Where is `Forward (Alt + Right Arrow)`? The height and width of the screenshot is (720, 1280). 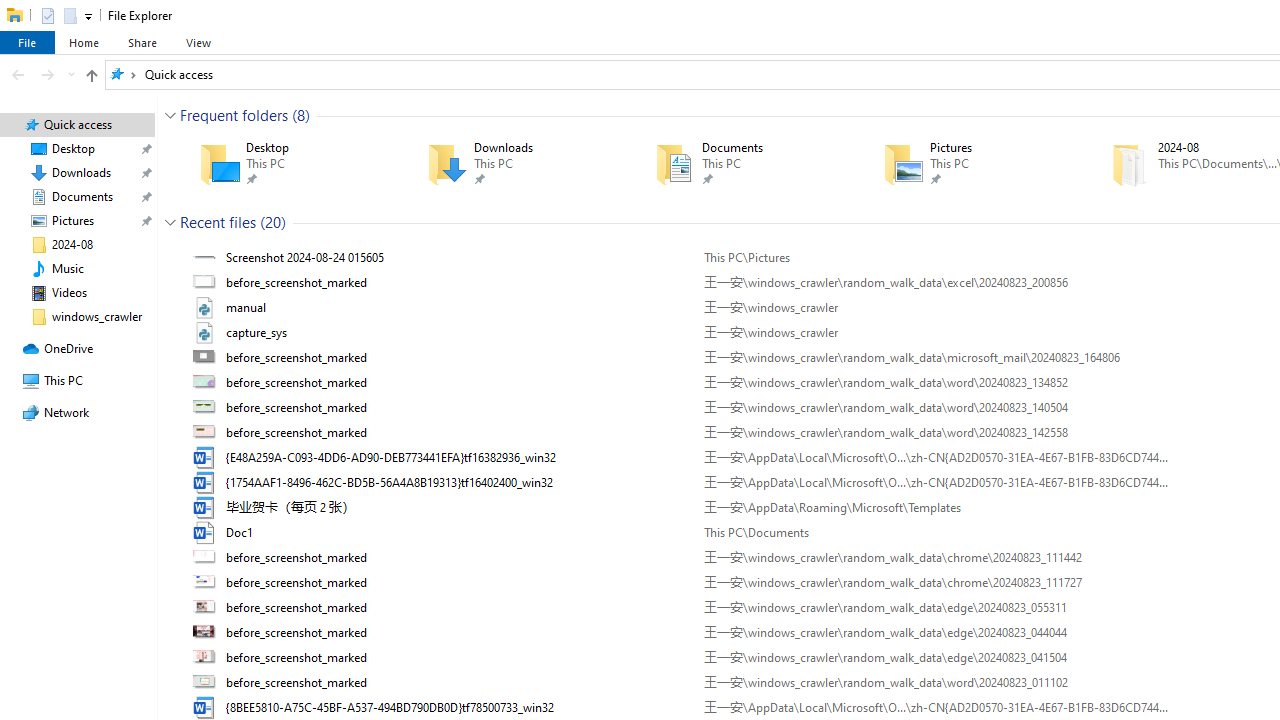 Forward (Alt + Right Arrow) is located at coordinates (48, 74).